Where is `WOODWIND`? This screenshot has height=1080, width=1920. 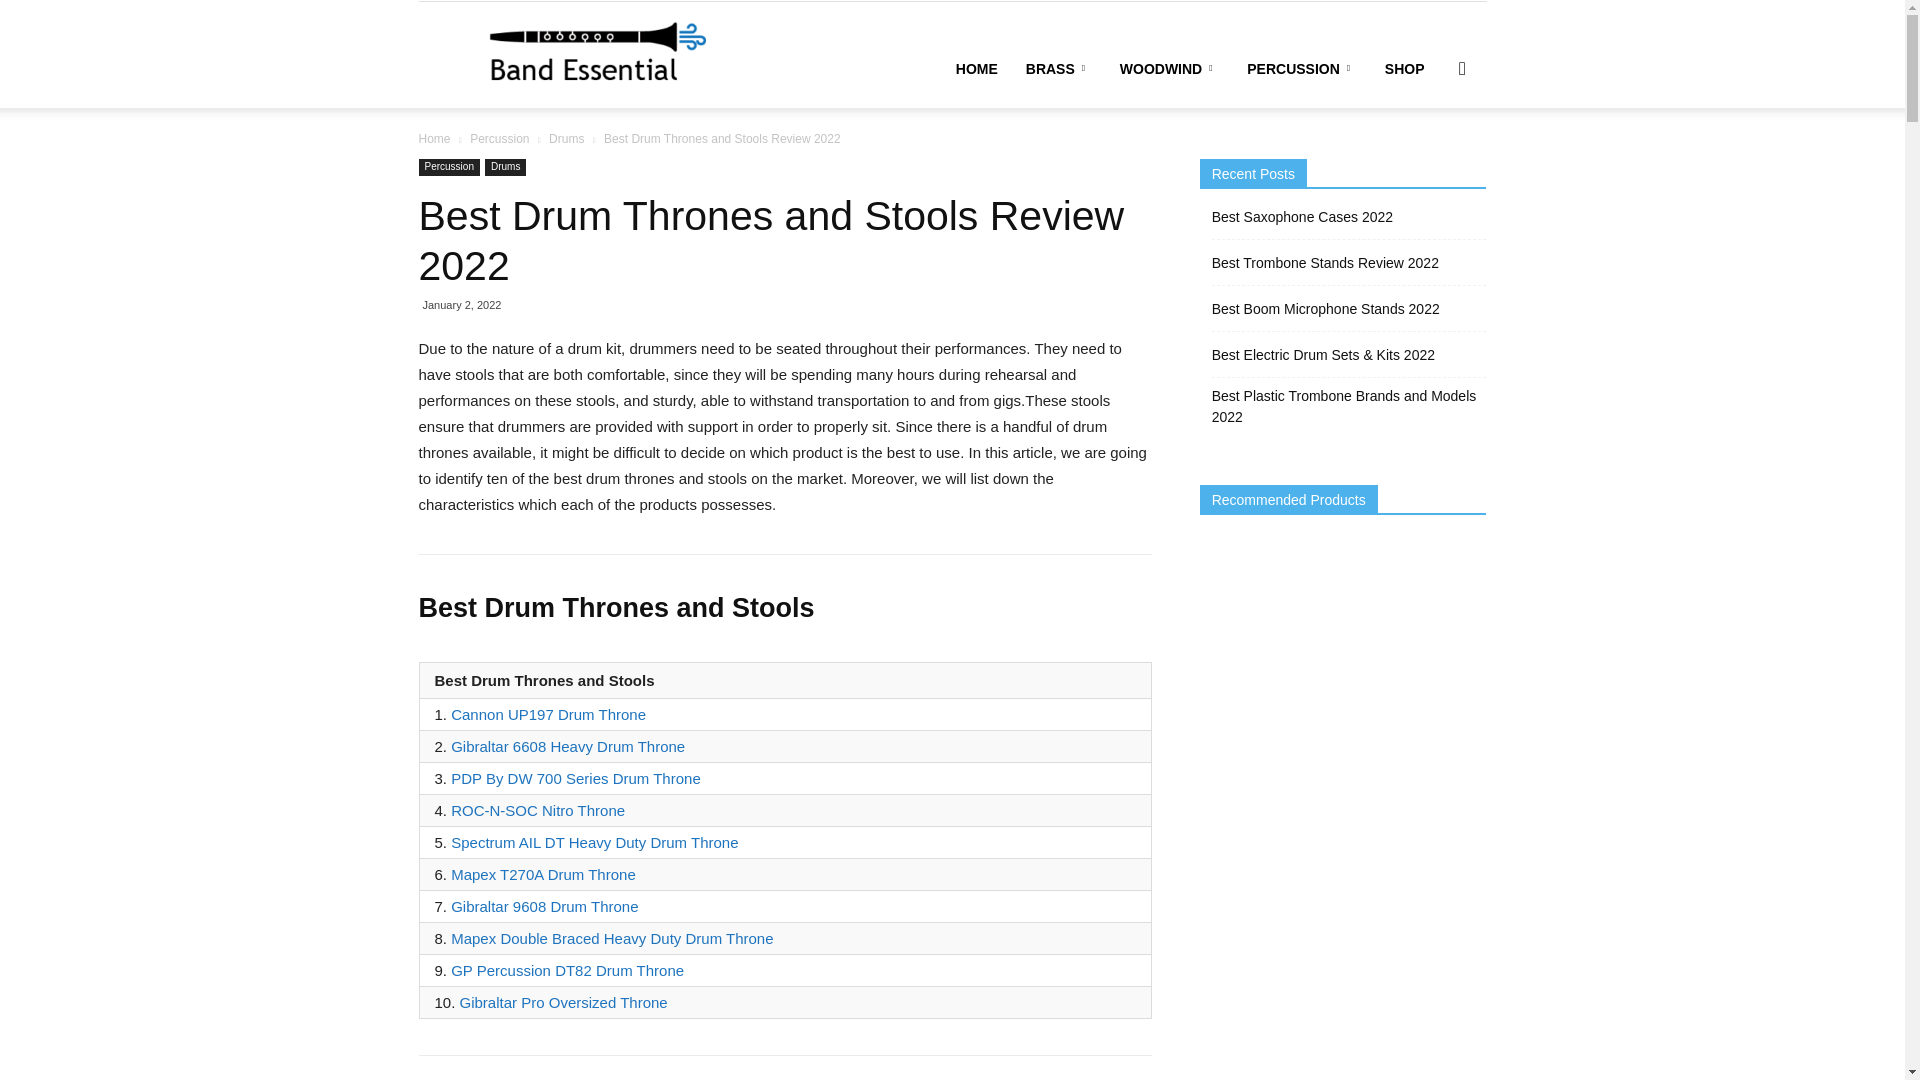
WOODWIND is located at coordinates (1168, 69).